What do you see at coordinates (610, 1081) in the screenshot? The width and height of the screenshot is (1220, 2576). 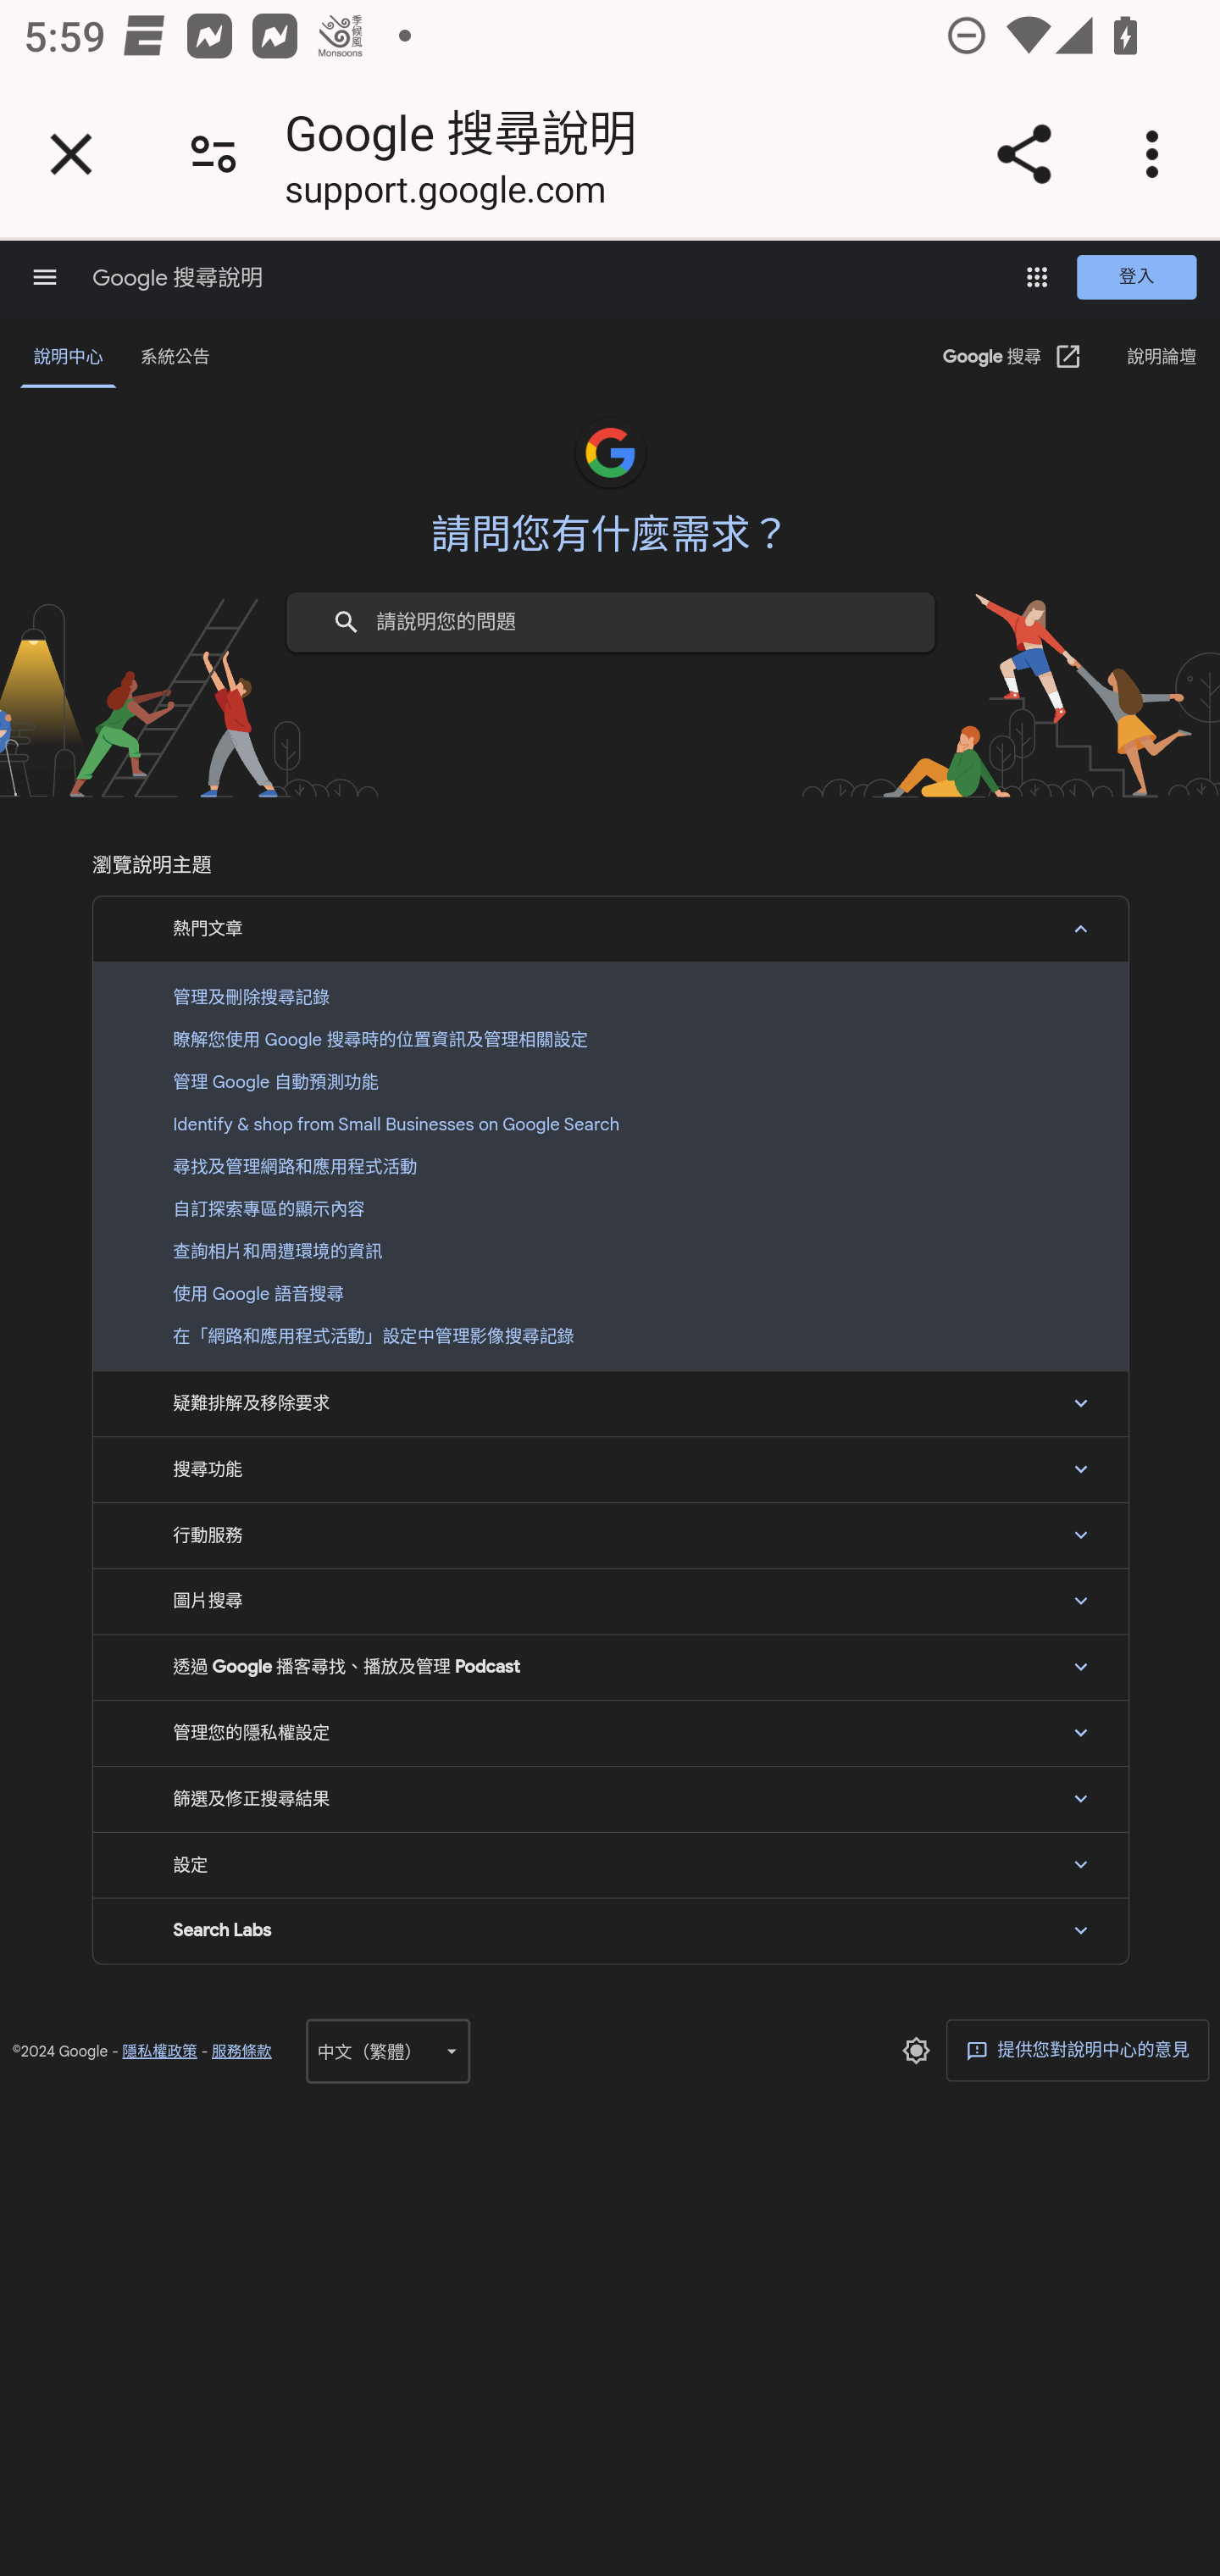 I see `管理 Google 自動預測功能` at bounding box center [610, 1081].